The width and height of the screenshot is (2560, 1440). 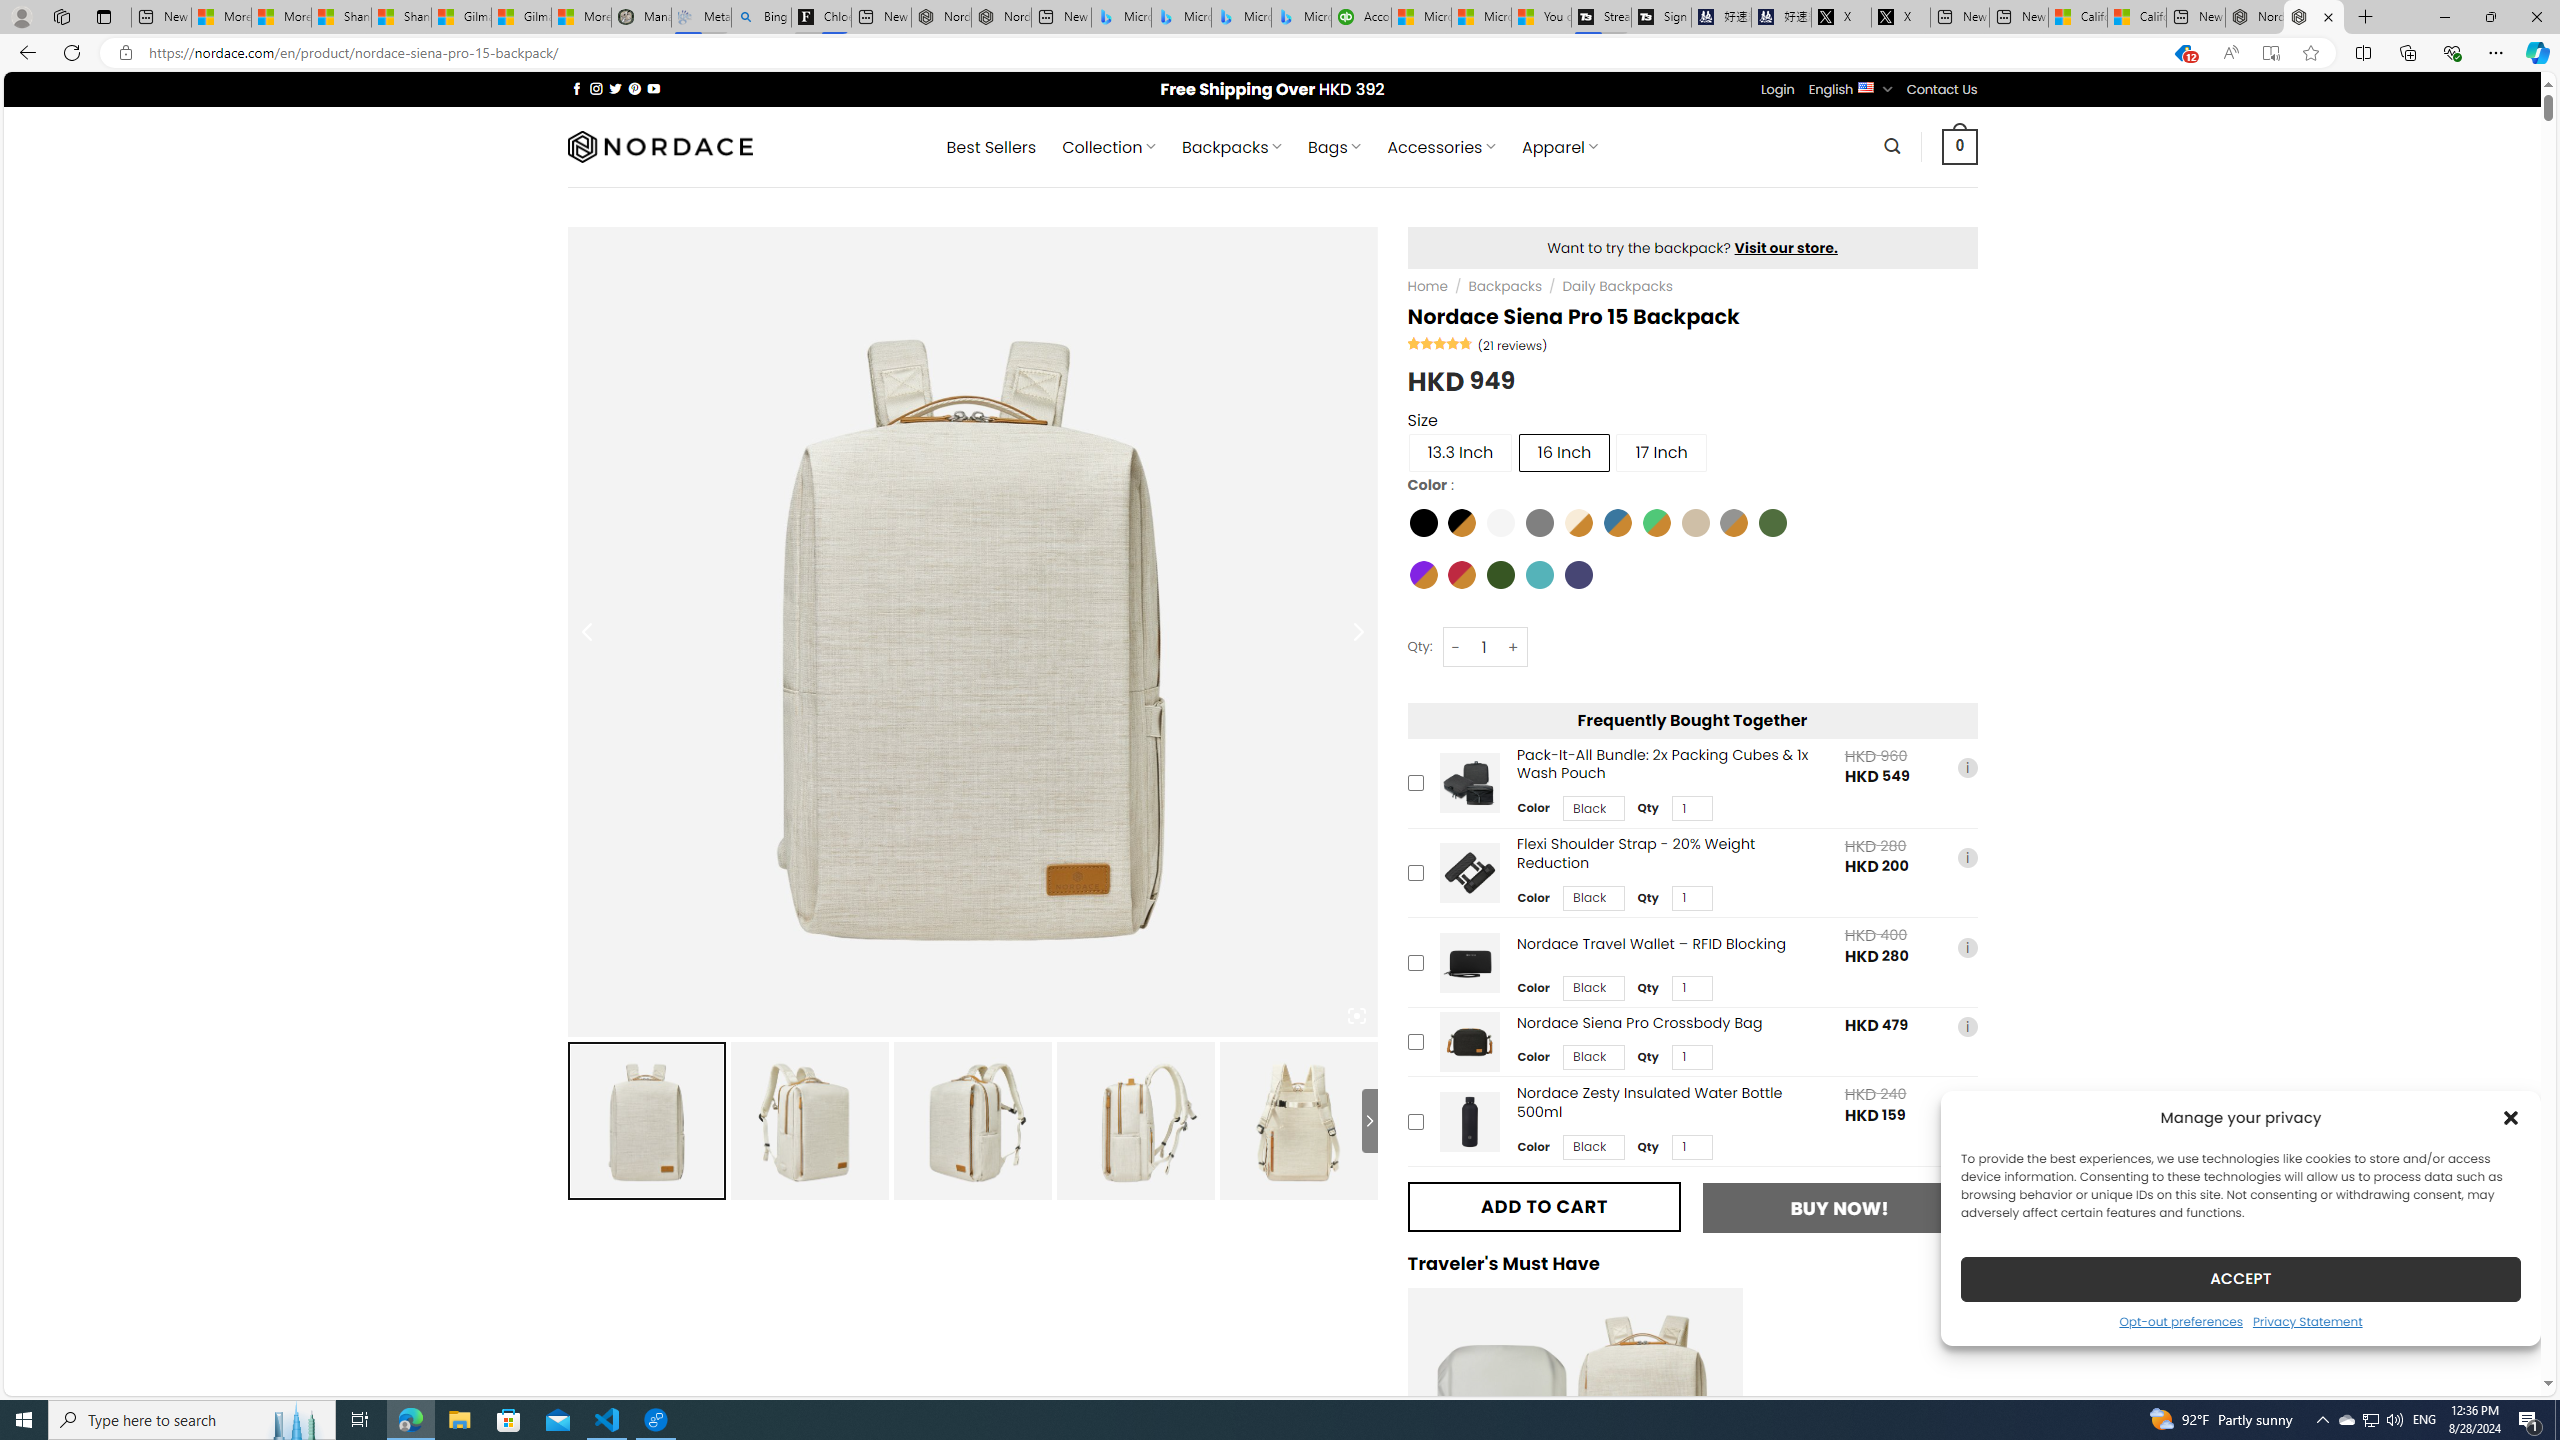 I want to click on Login, so click(x=1778, y=89).